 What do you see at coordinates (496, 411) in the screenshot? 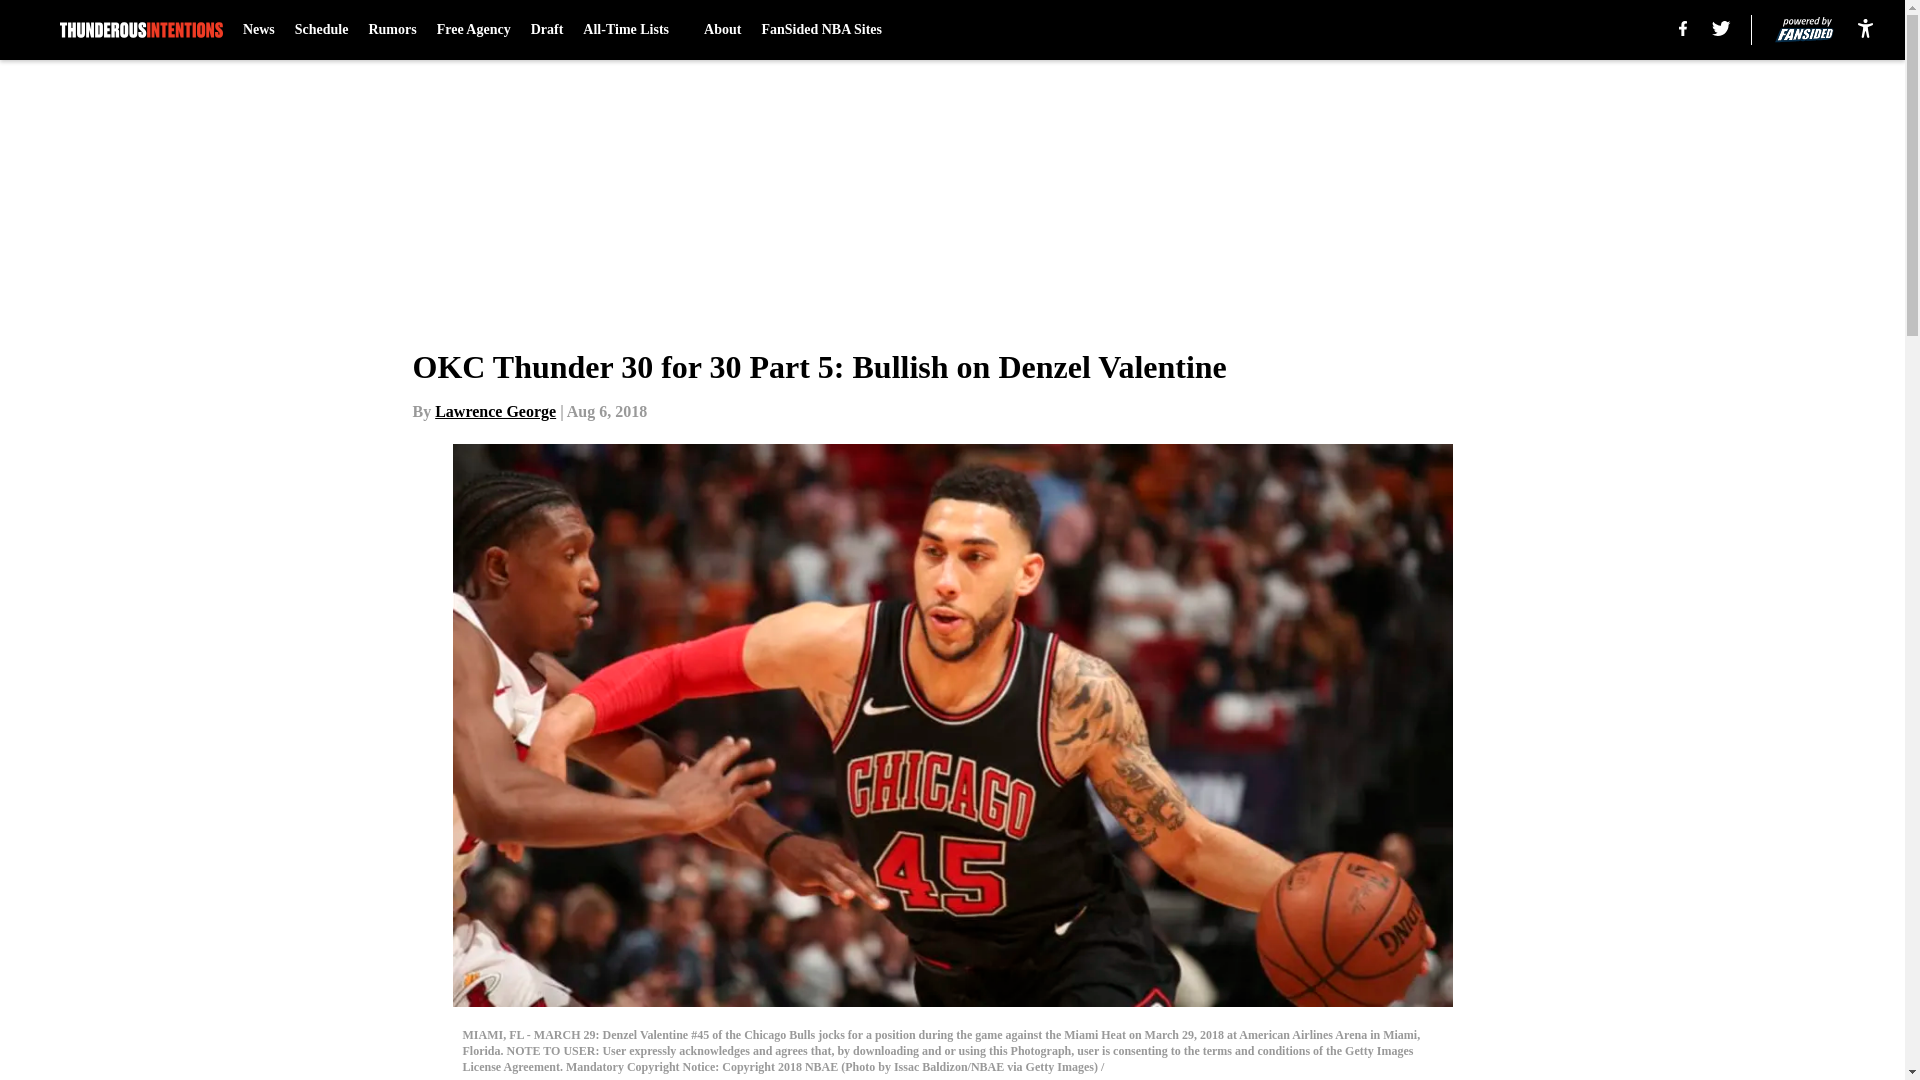
I see `Lawrence George` at bounding box center [496, 411].